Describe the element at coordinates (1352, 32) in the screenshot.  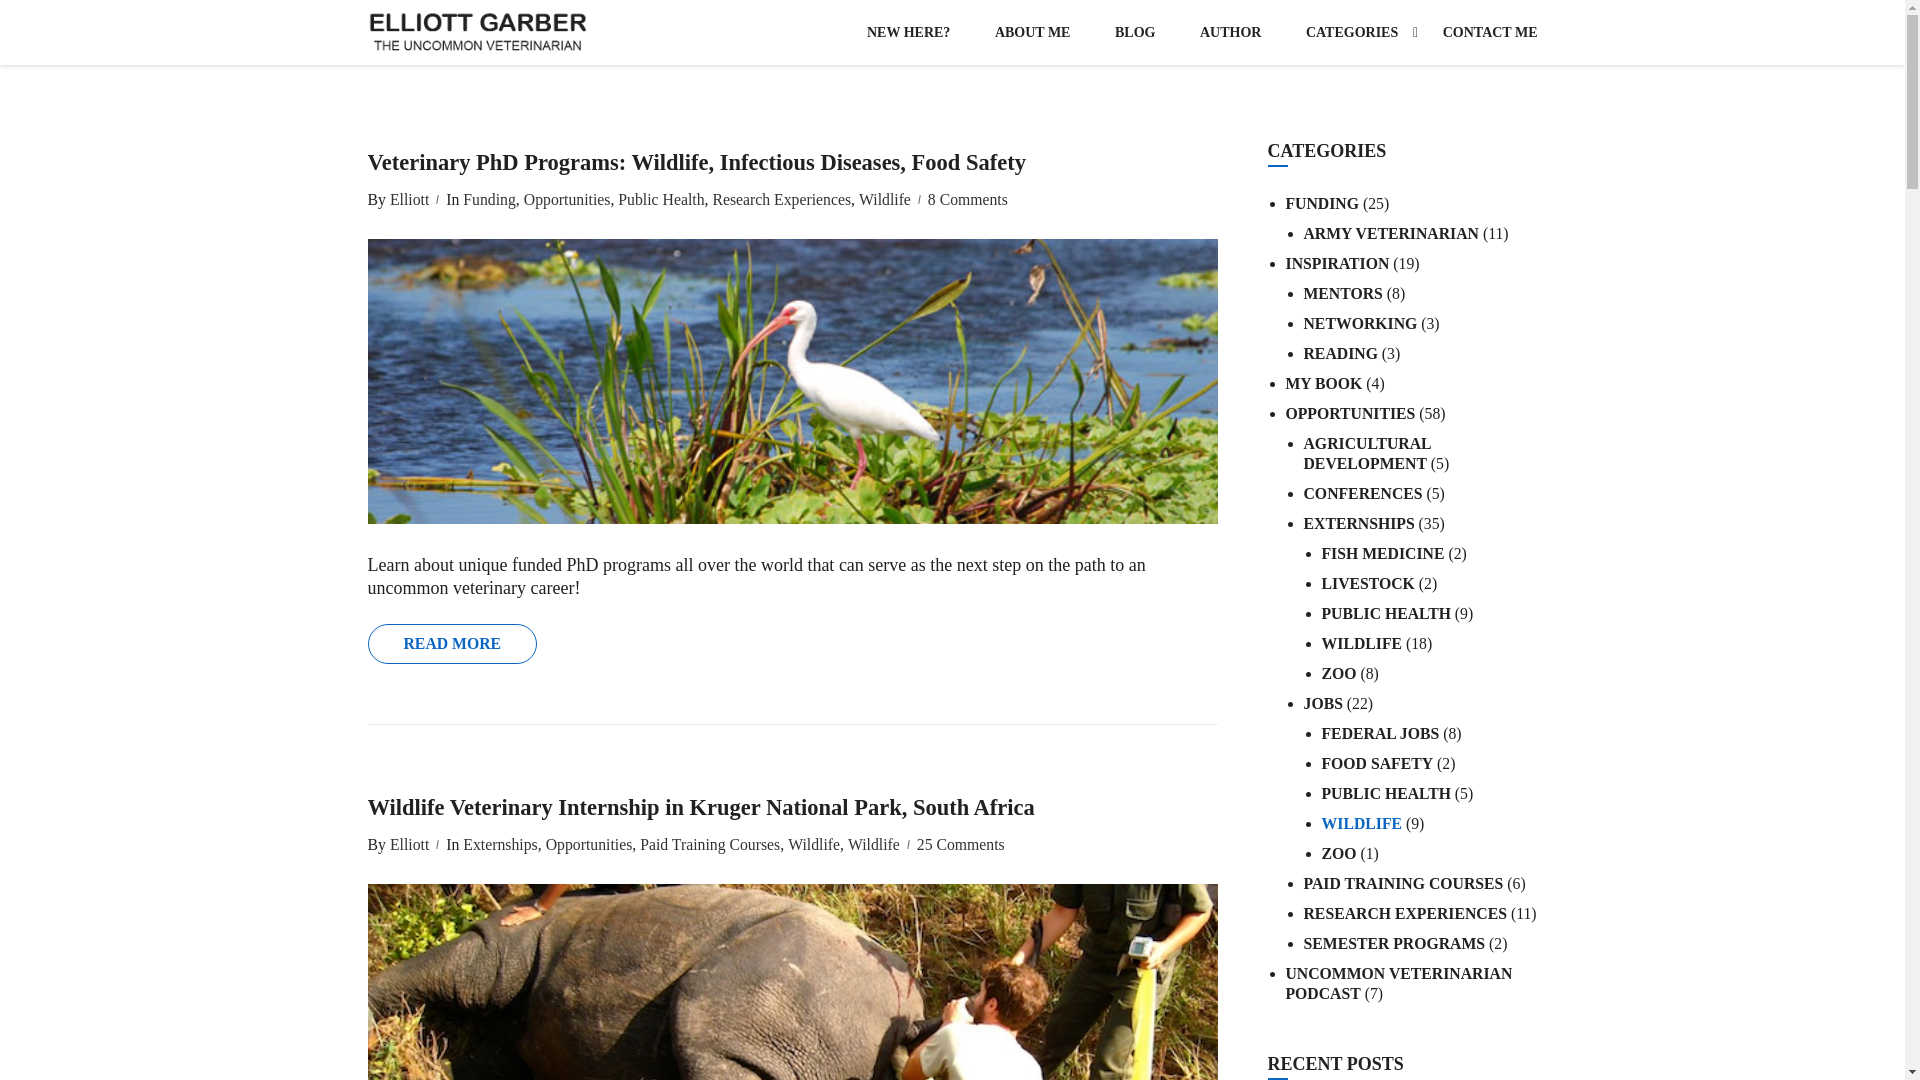
I see `CATEGORIES` at that location.